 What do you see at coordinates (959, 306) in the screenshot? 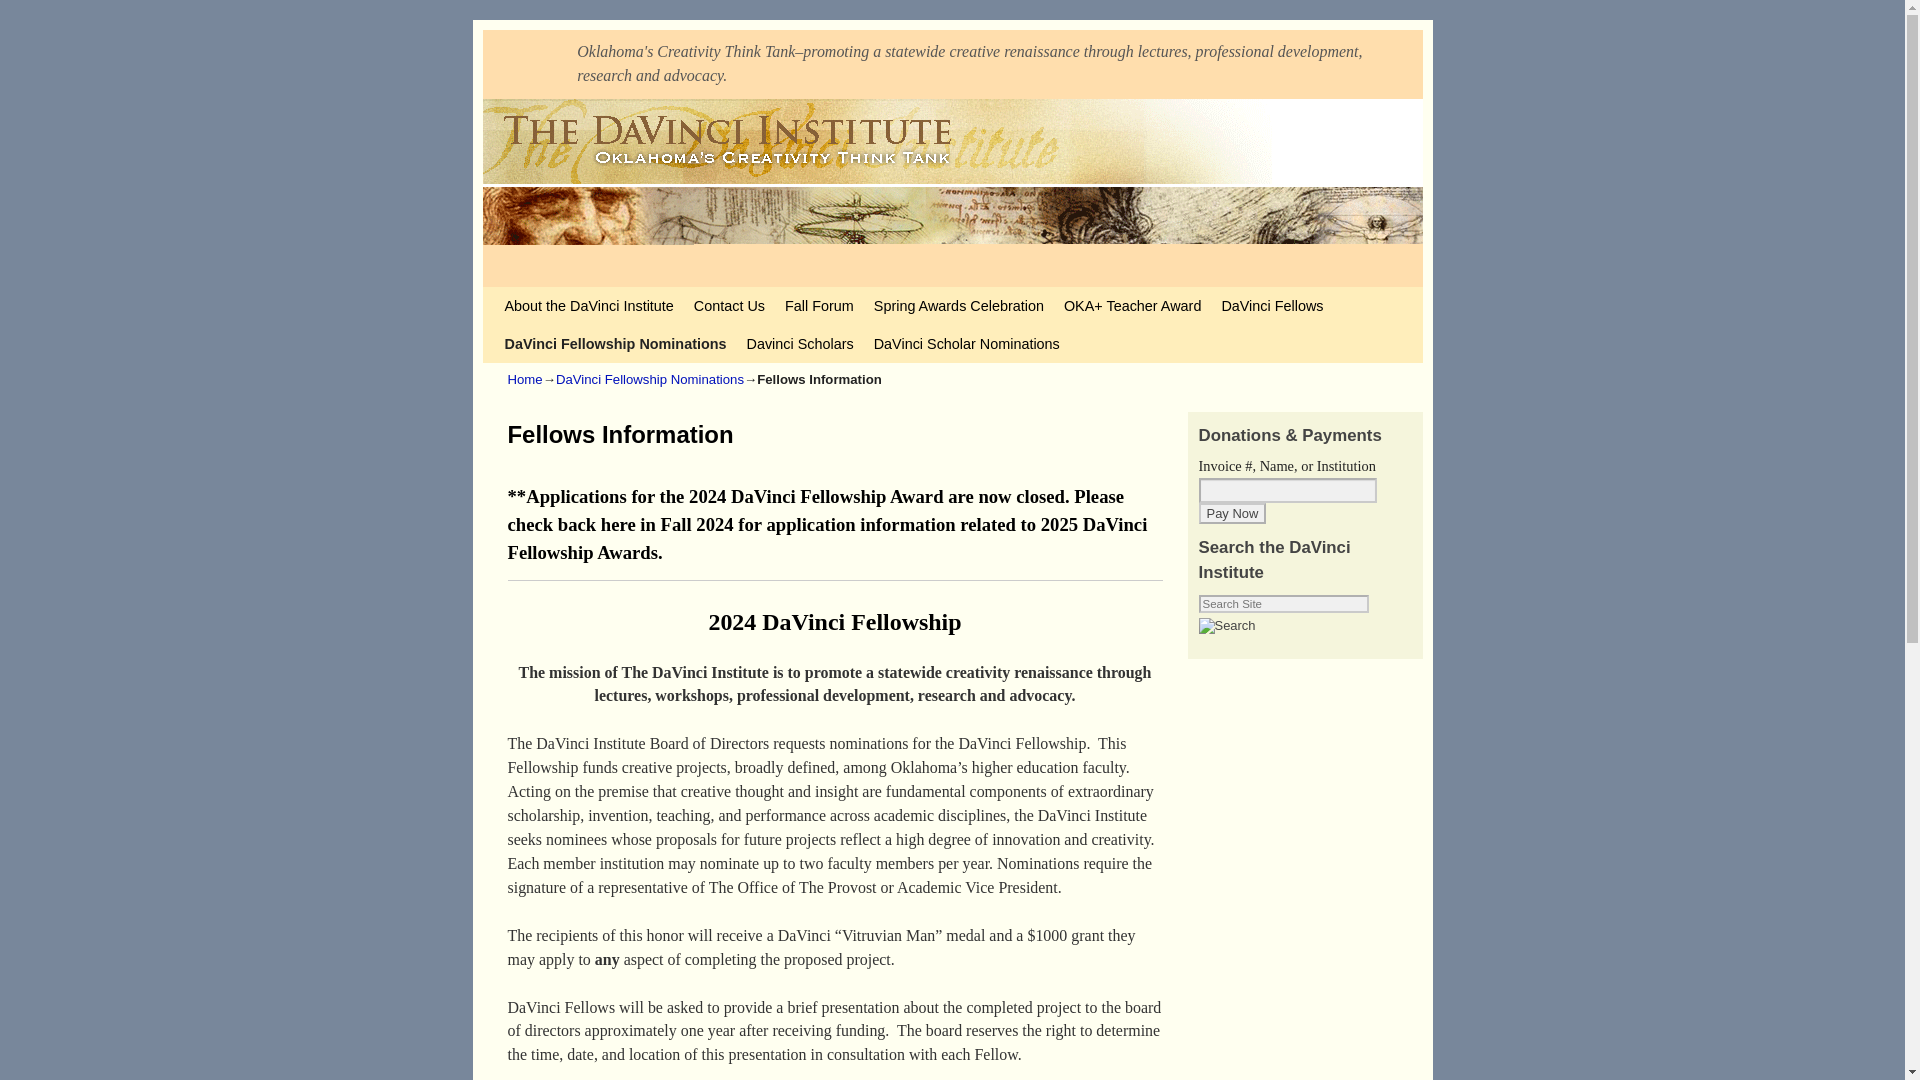
I see `Spring Awards Celebration` at bounding box center [959, 306].